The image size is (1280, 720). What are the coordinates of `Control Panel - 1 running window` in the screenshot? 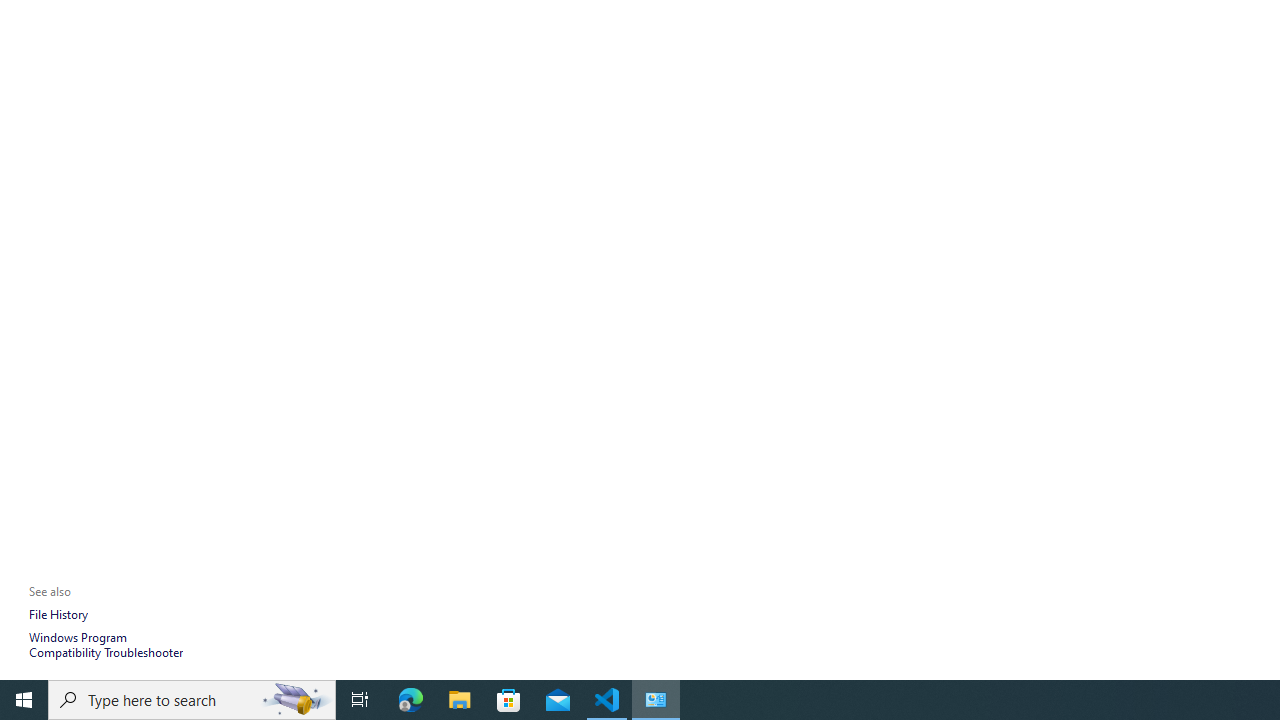 It's located at (656, 700).